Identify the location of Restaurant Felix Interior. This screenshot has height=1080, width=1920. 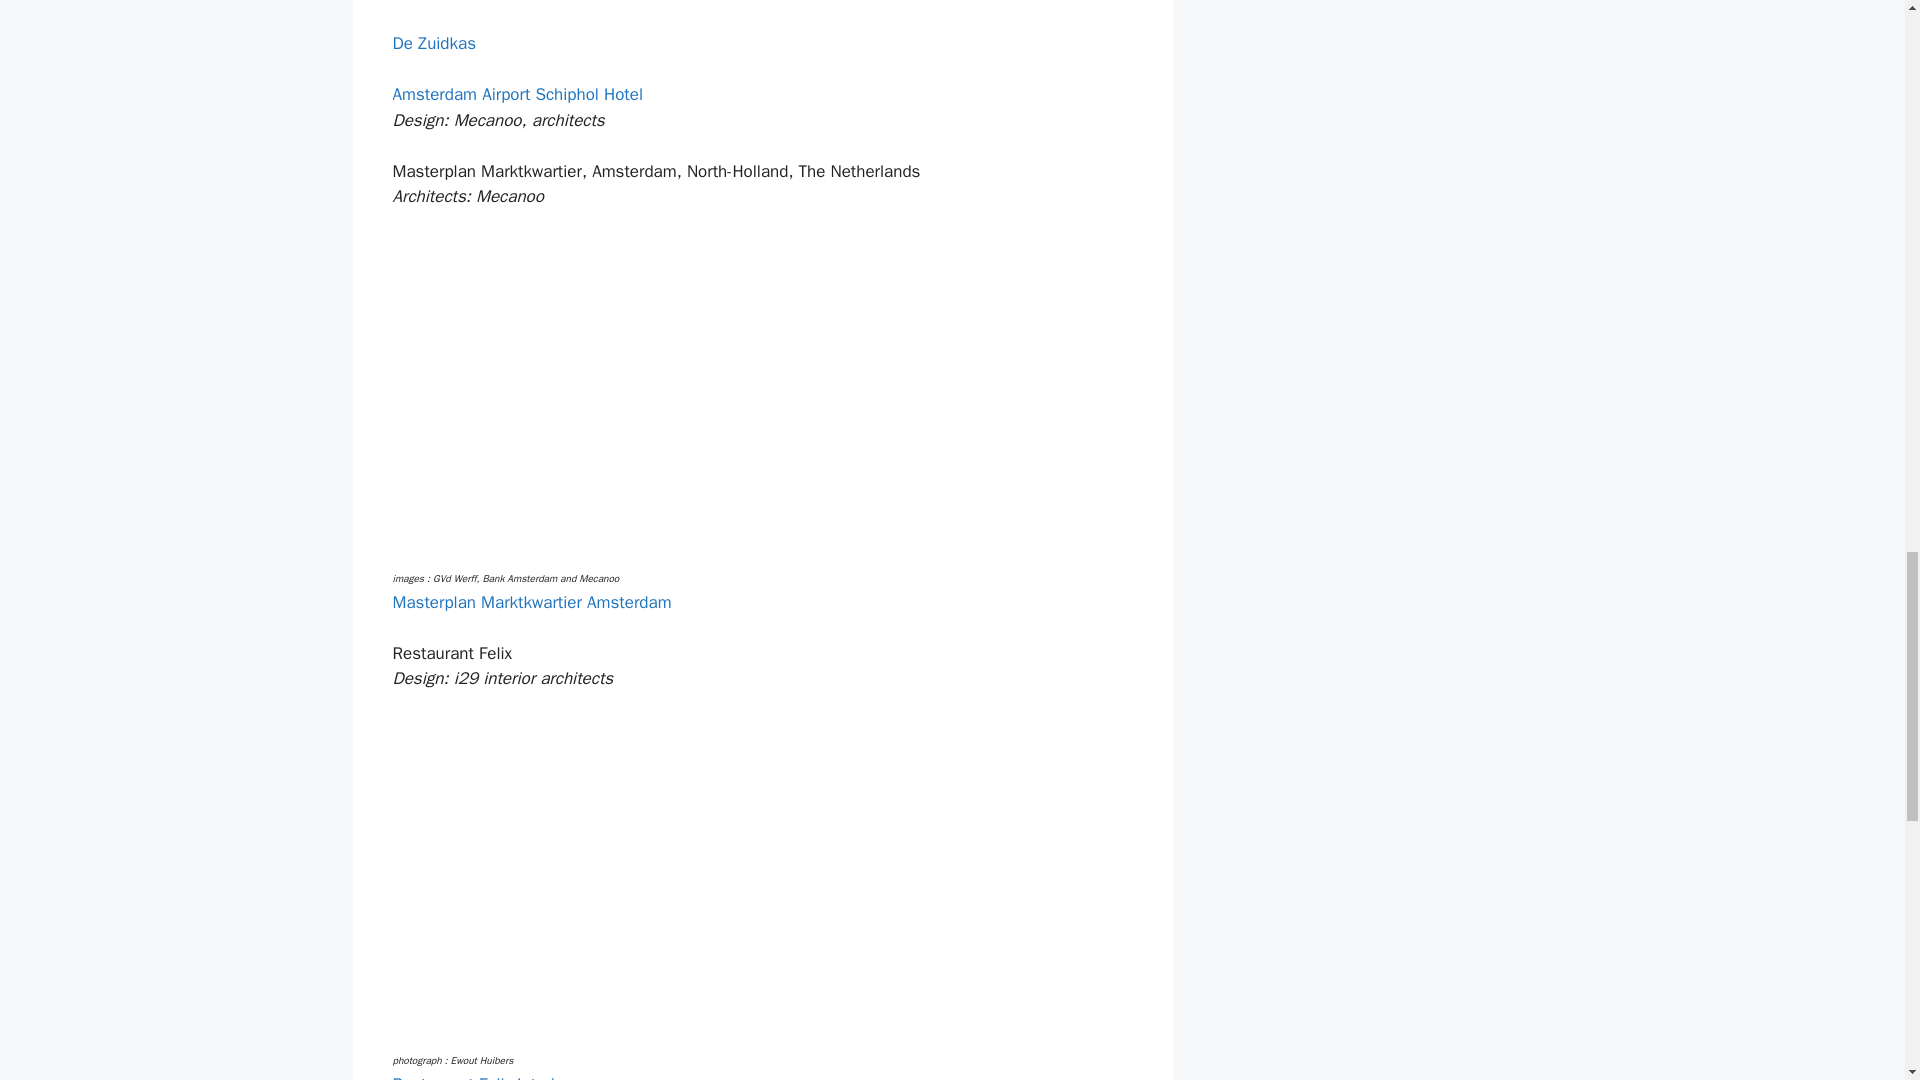
(480, 1076).